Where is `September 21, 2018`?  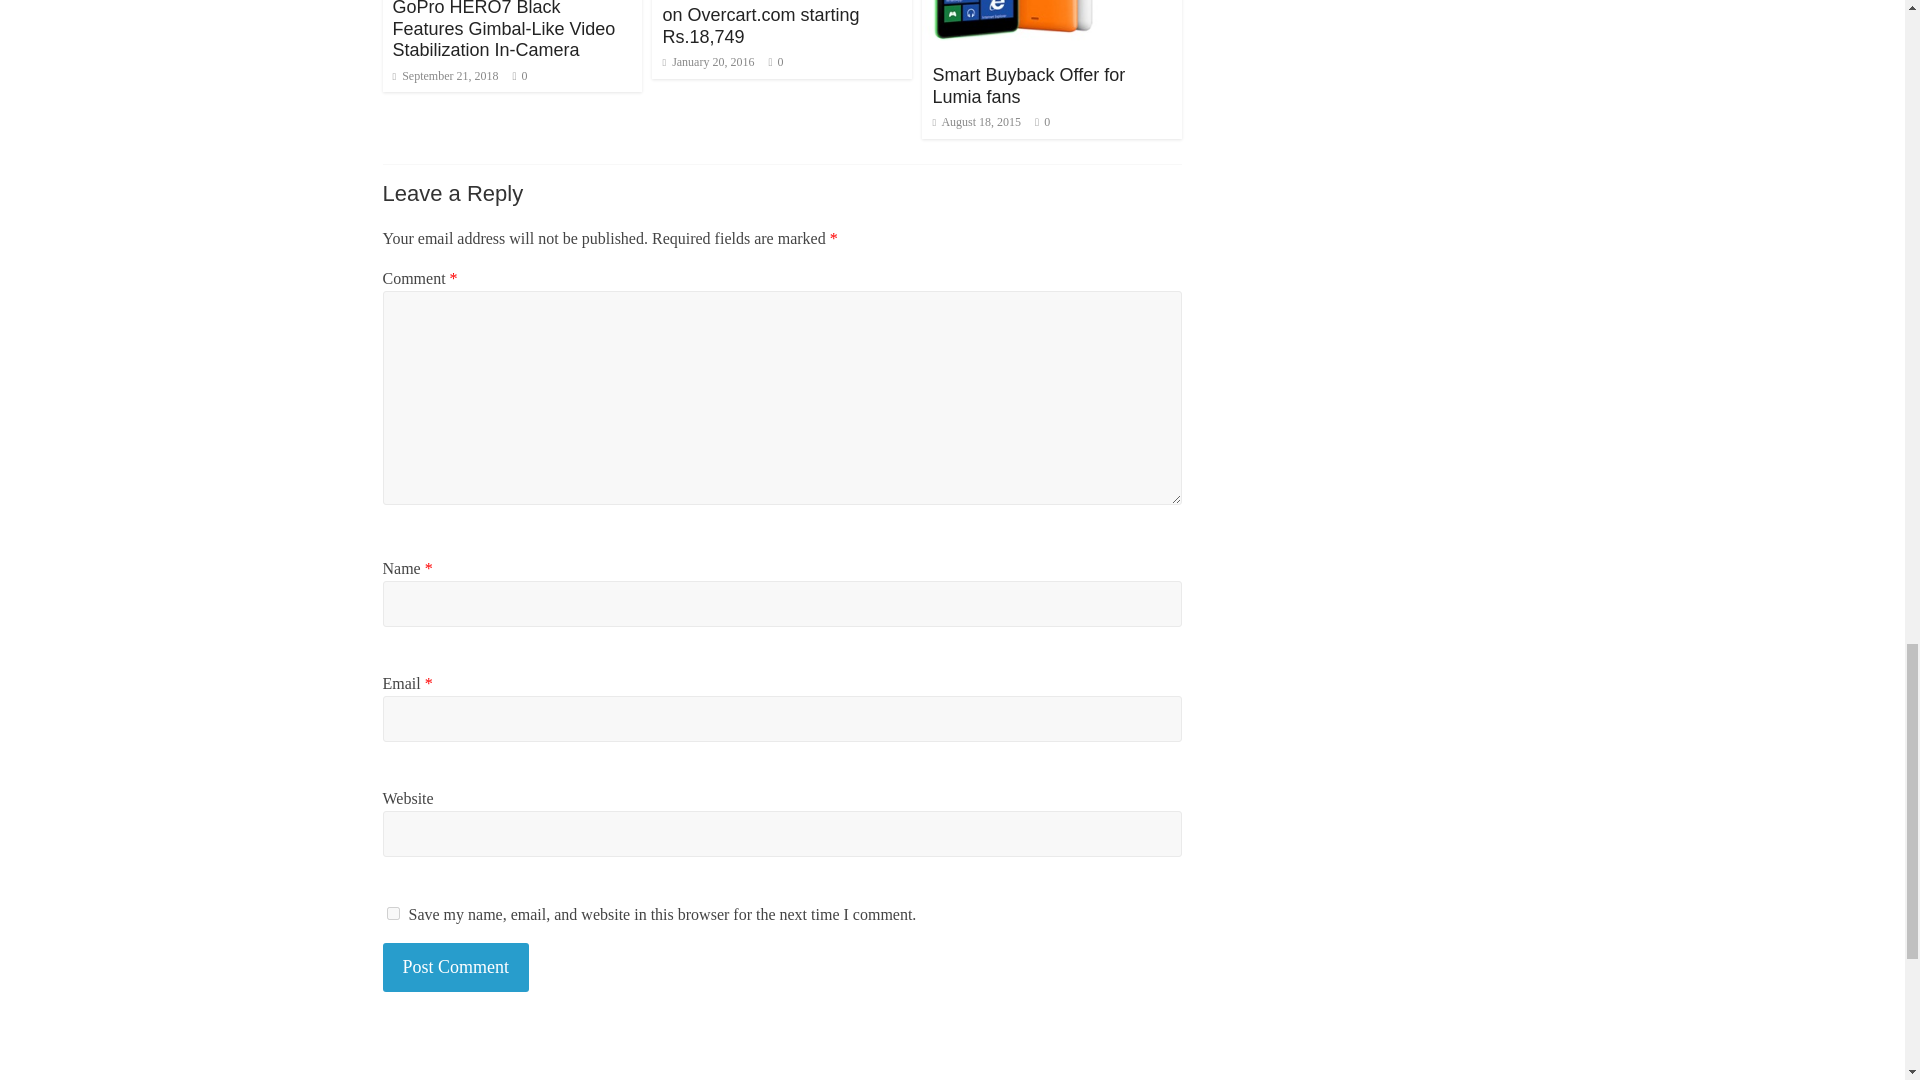
September 21, 2018 is located at coordinates (444, 76).